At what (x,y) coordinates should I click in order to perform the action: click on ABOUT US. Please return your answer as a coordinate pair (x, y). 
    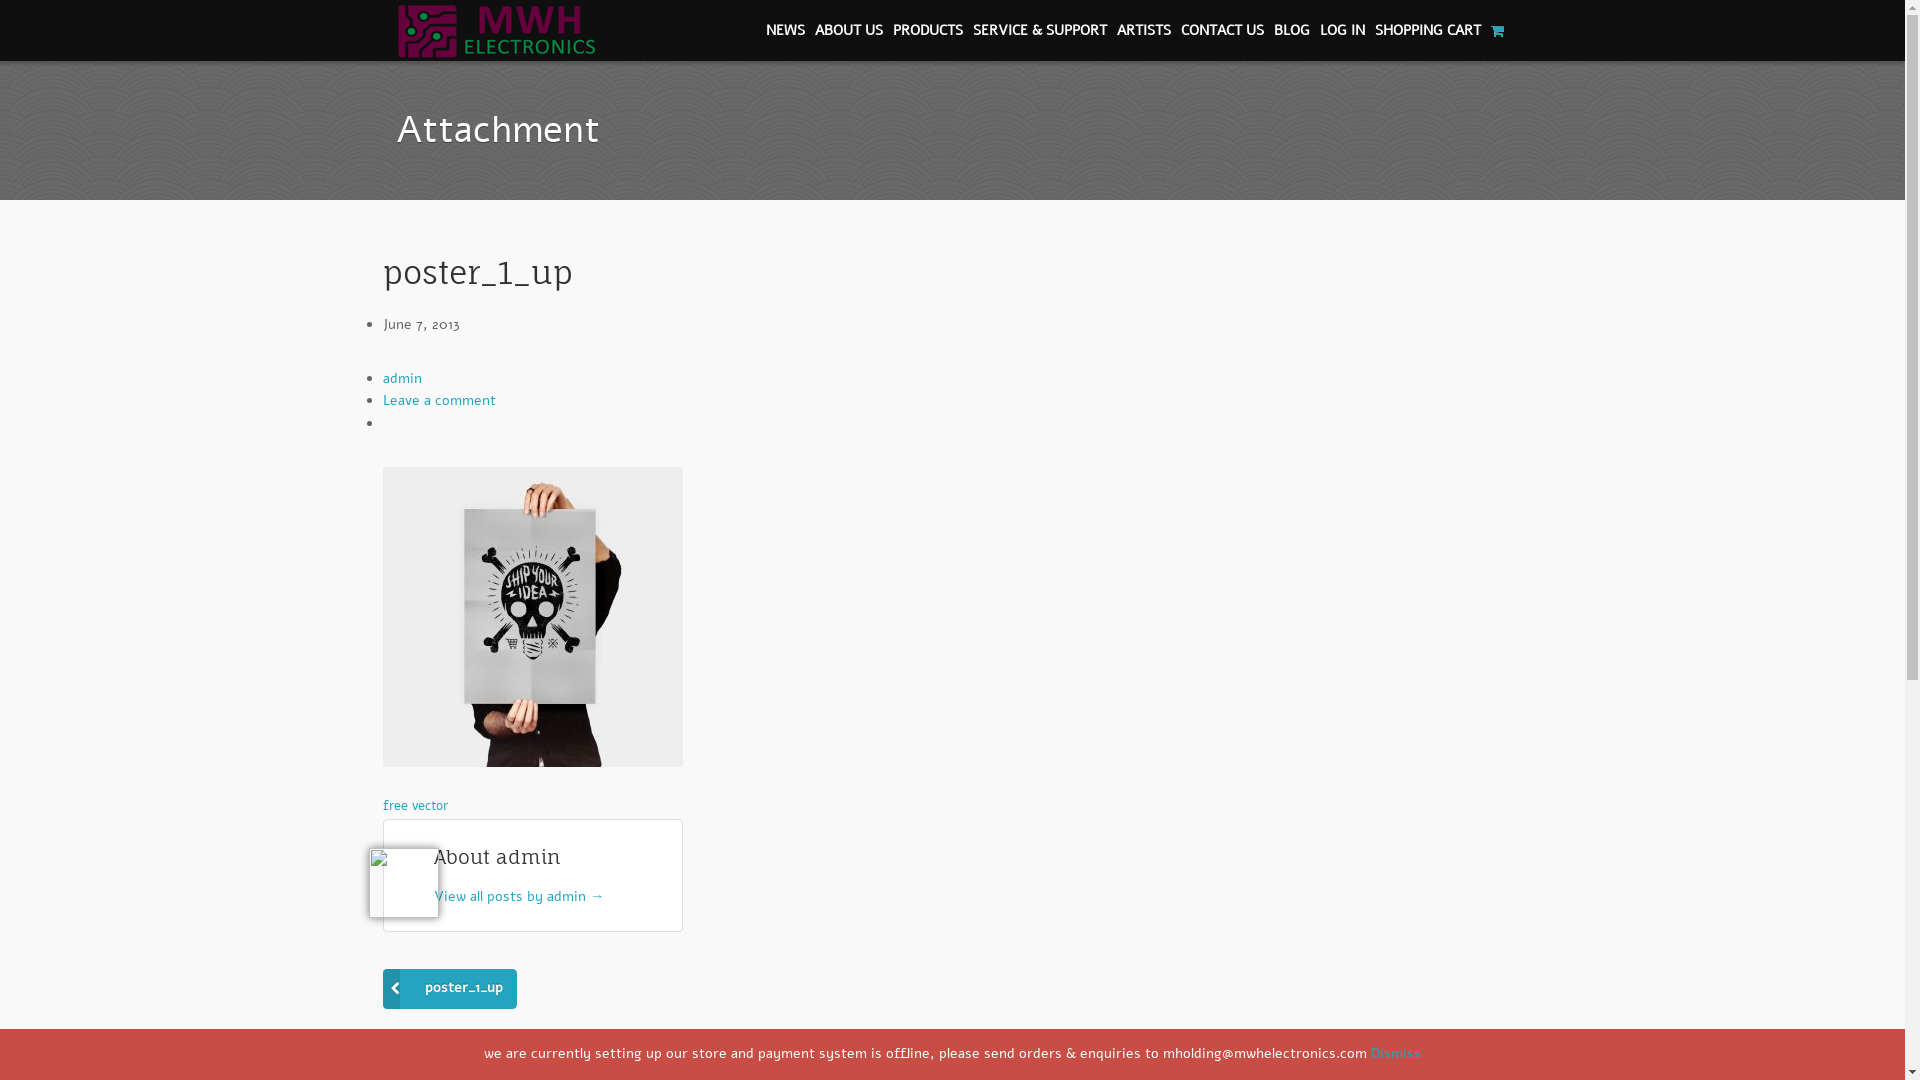
    Looking at the image, I should click on (849, 32).